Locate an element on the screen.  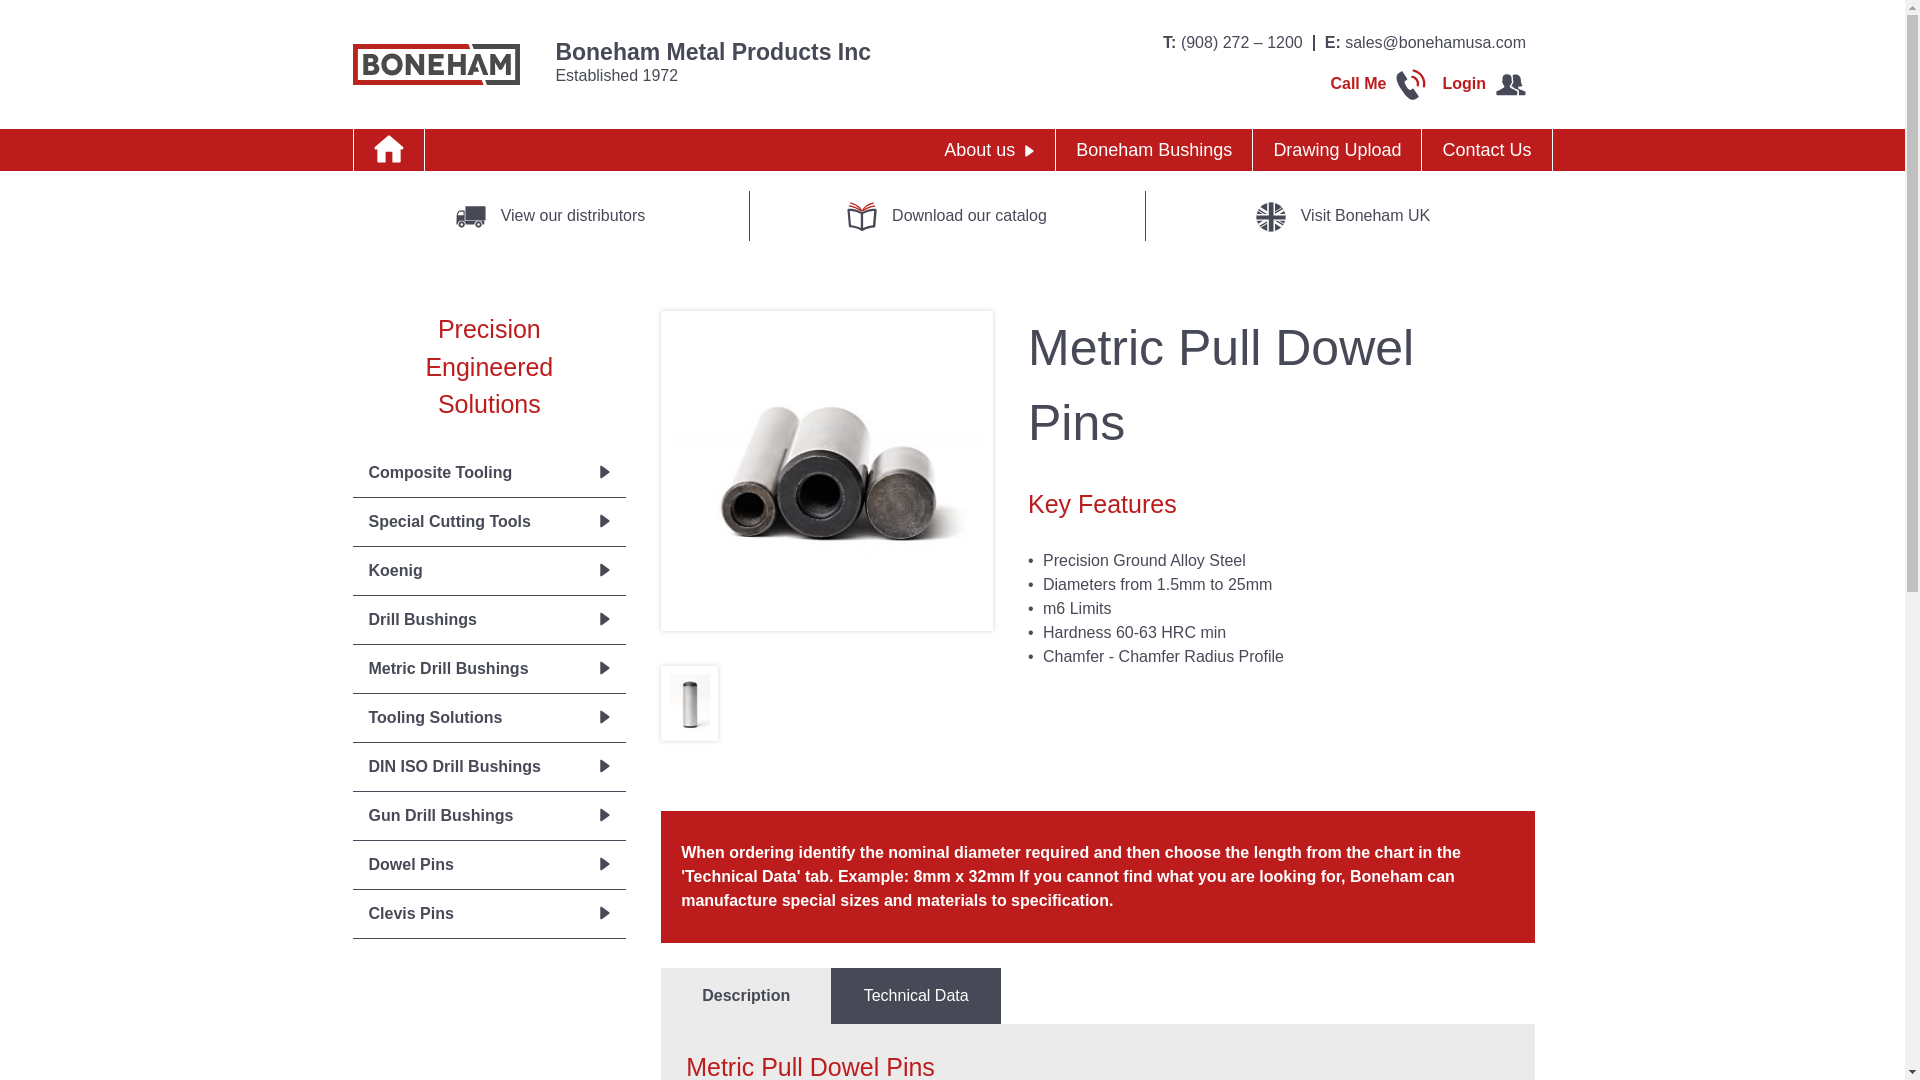
Koenig is located at coordinates (488, 570).